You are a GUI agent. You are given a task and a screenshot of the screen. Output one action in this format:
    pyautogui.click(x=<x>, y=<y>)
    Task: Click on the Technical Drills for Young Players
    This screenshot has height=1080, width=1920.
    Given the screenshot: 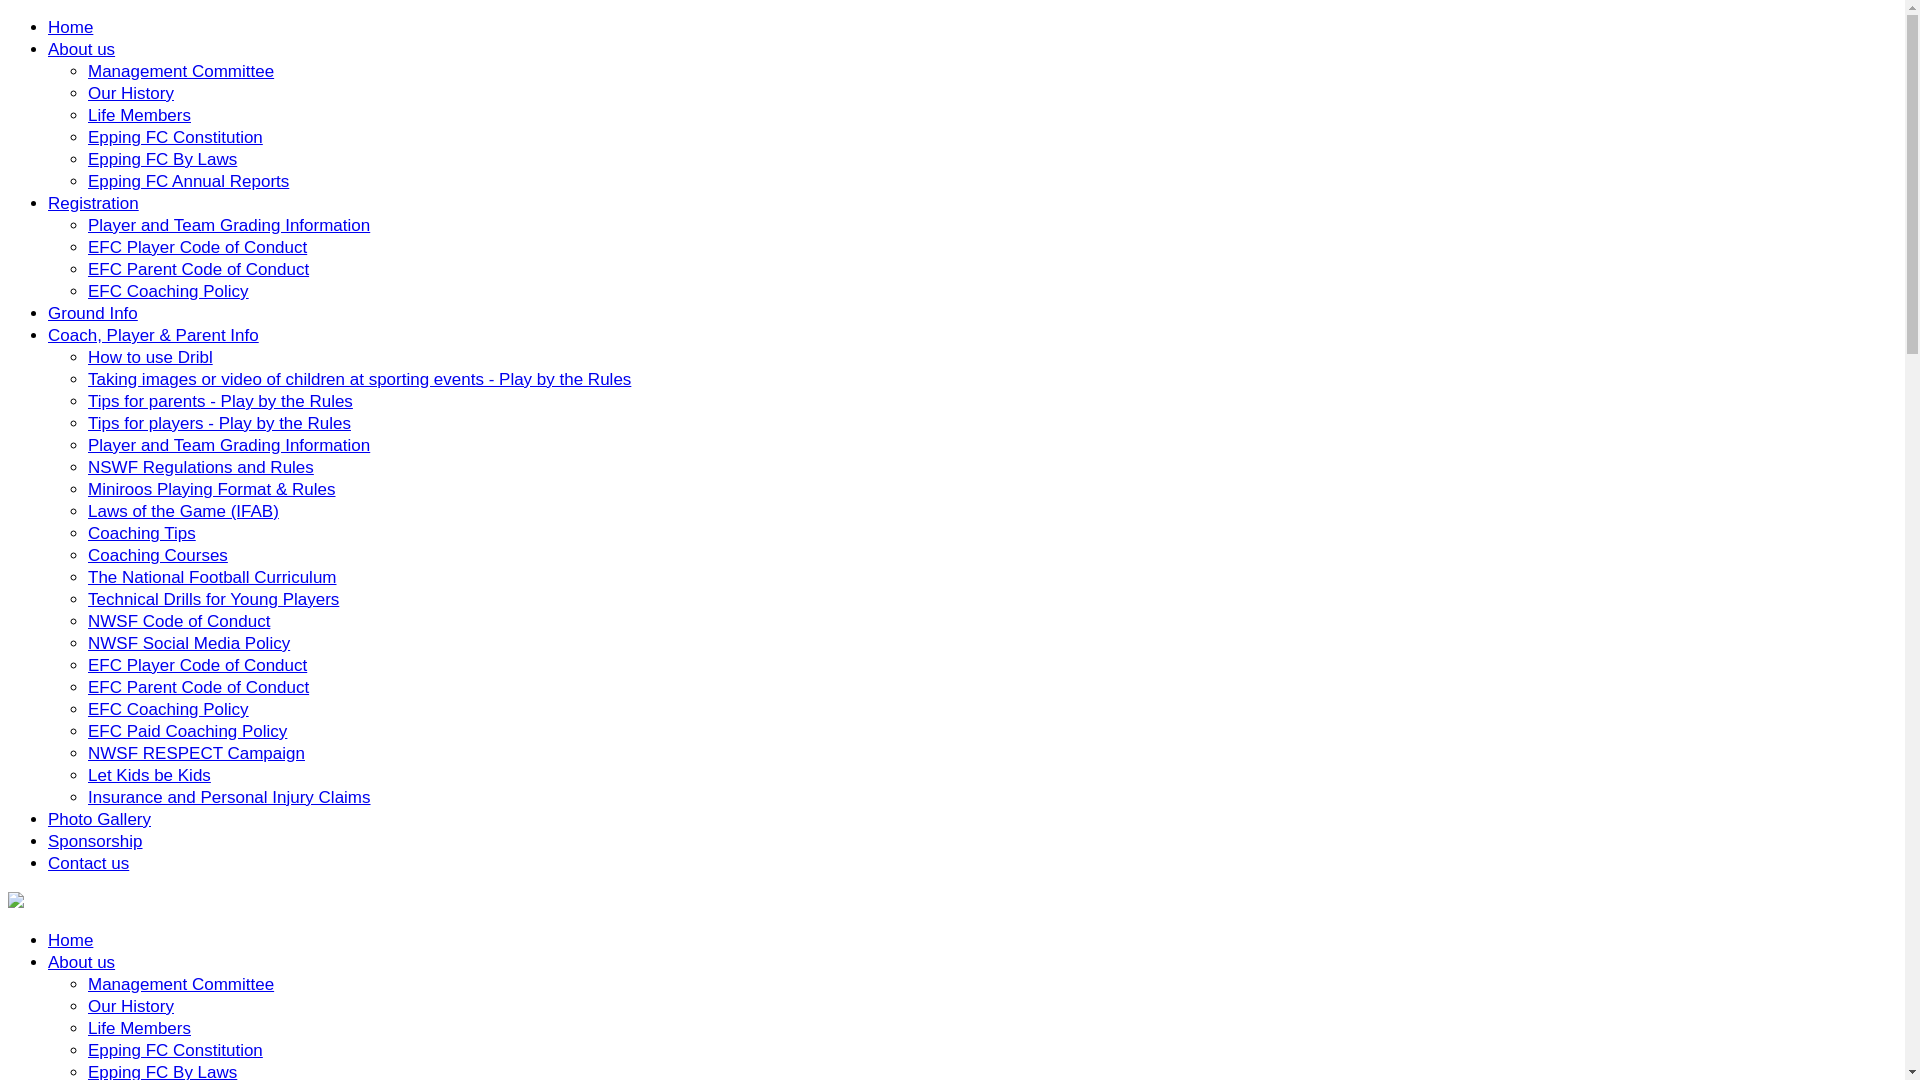 What is the action you would take?
    pyautogui.click(x=214, y=600)
    